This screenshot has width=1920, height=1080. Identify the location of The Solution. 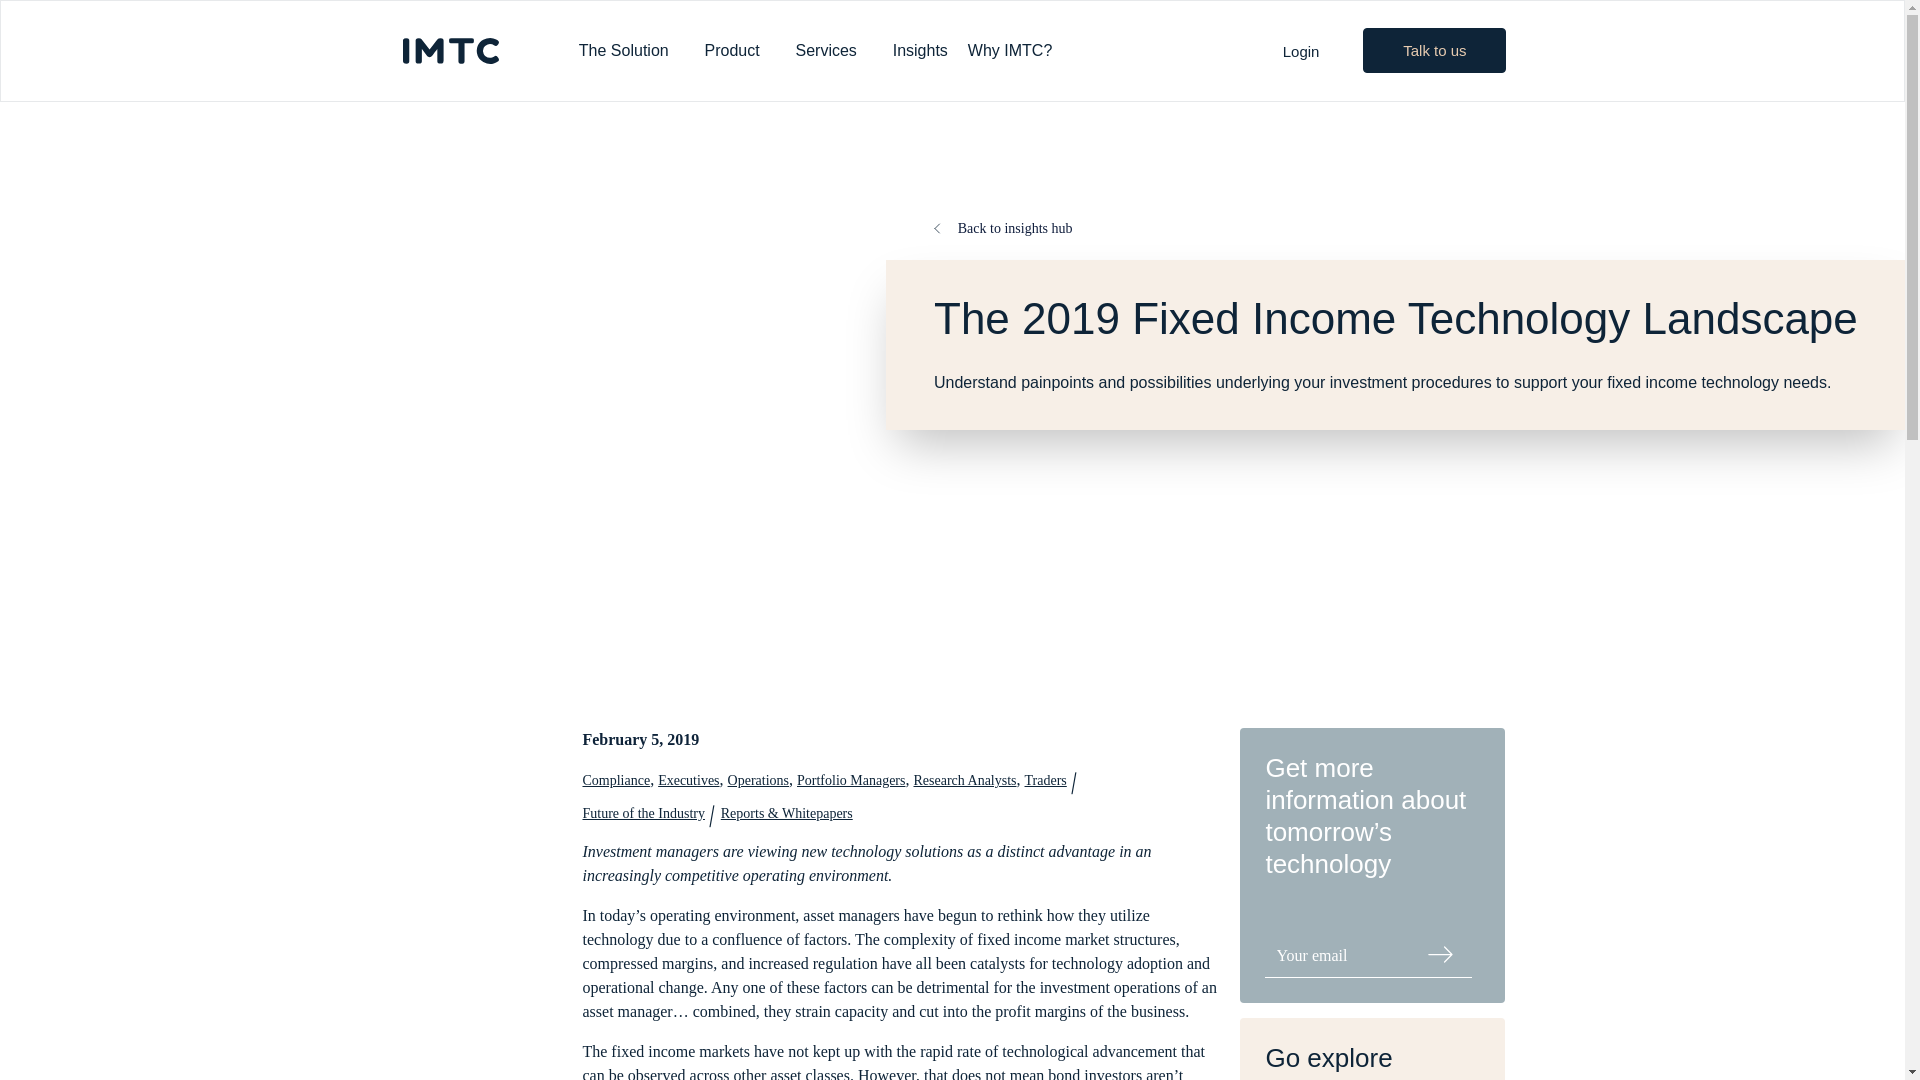
(632, 51).